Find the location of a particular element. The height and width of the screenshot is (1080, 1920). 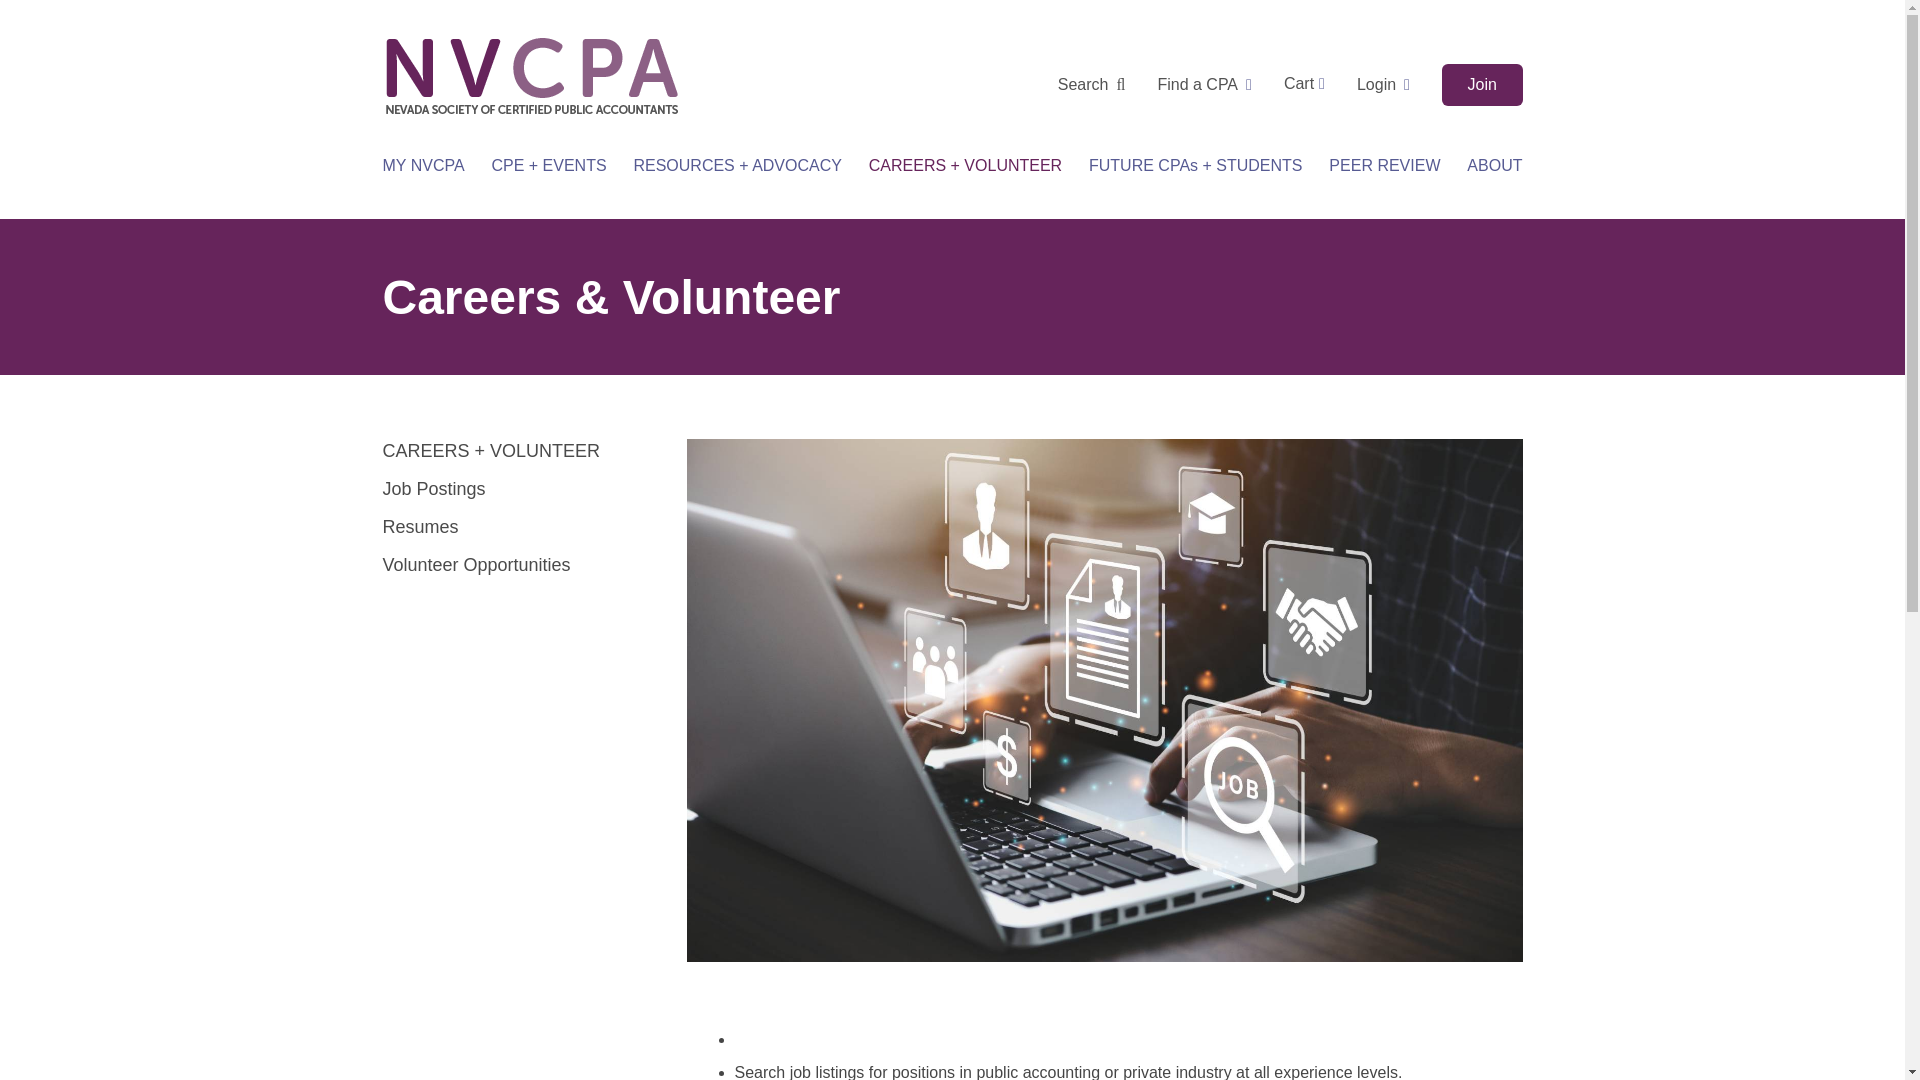

Search is located at coordinates (1091, 85).